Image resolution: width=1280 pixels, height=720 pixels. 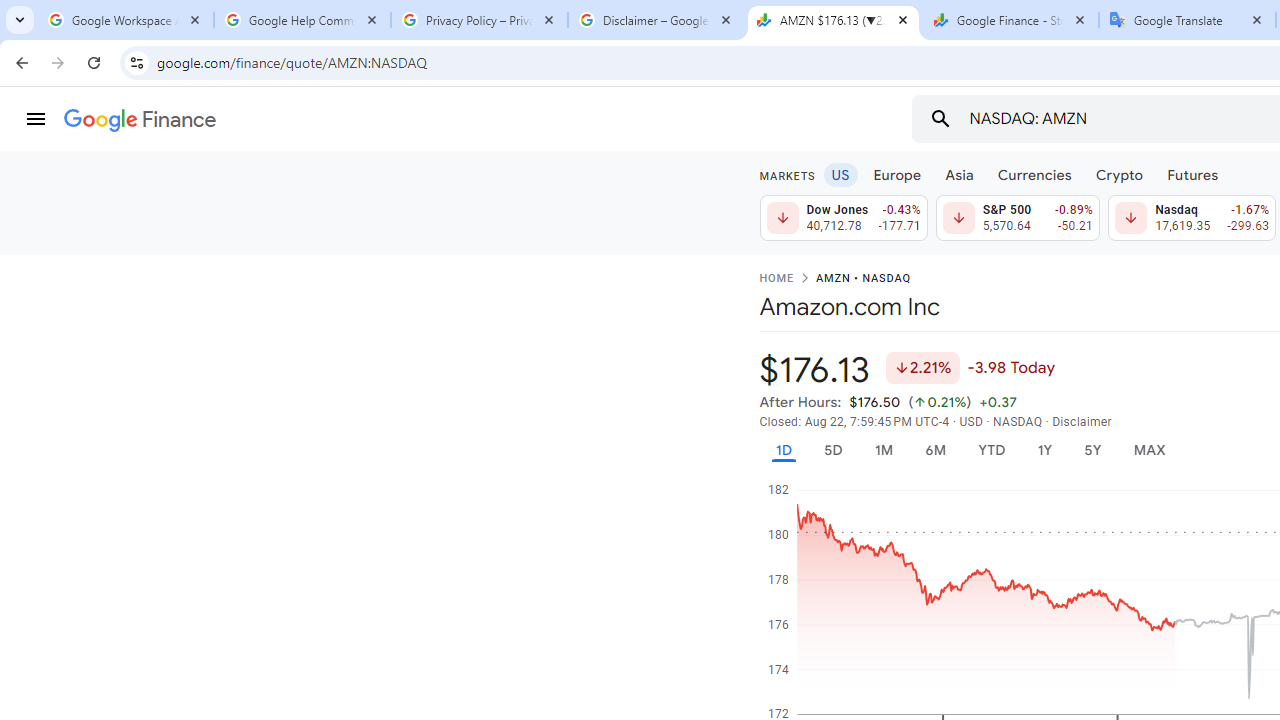 I want to click on MAX, so click(x=1149, y=450).